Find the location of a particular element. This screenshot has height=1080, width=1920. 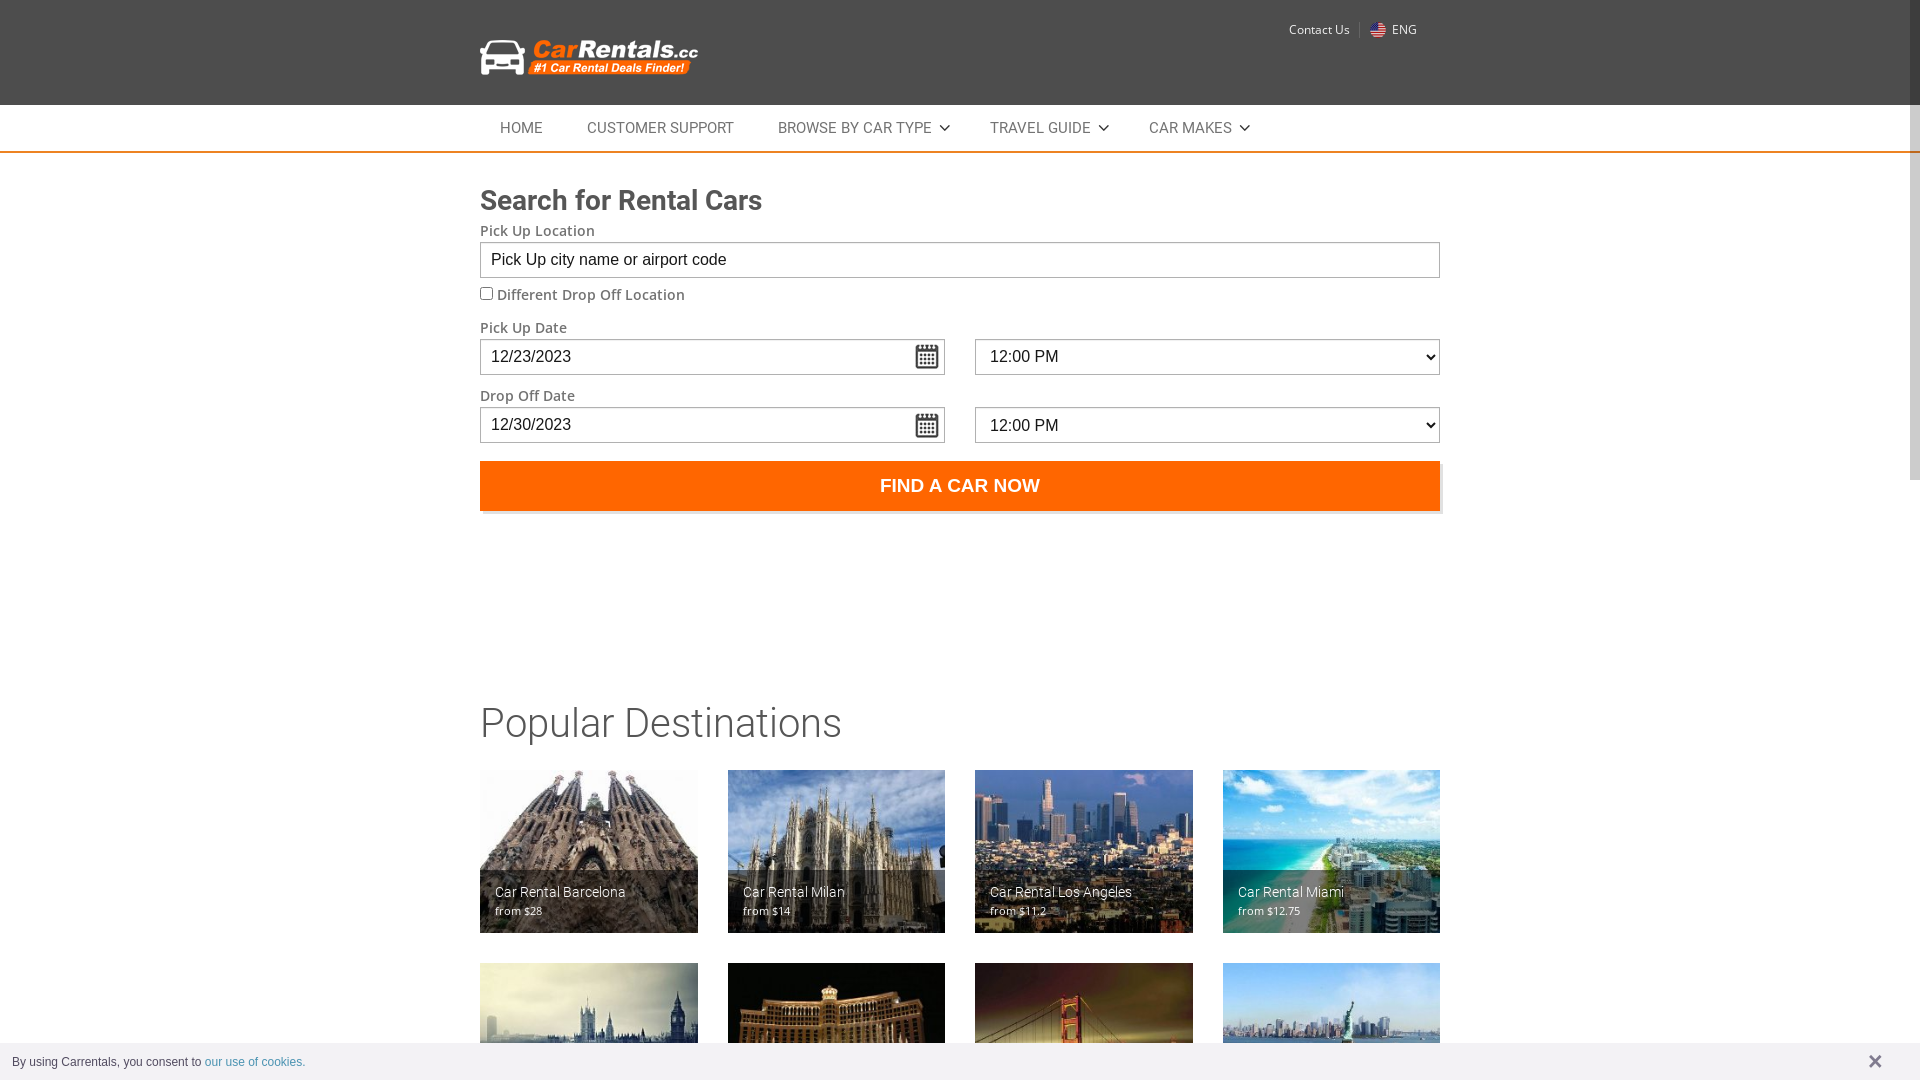

Car Rental Milan
from $14 is located at coordinates (837, 852).